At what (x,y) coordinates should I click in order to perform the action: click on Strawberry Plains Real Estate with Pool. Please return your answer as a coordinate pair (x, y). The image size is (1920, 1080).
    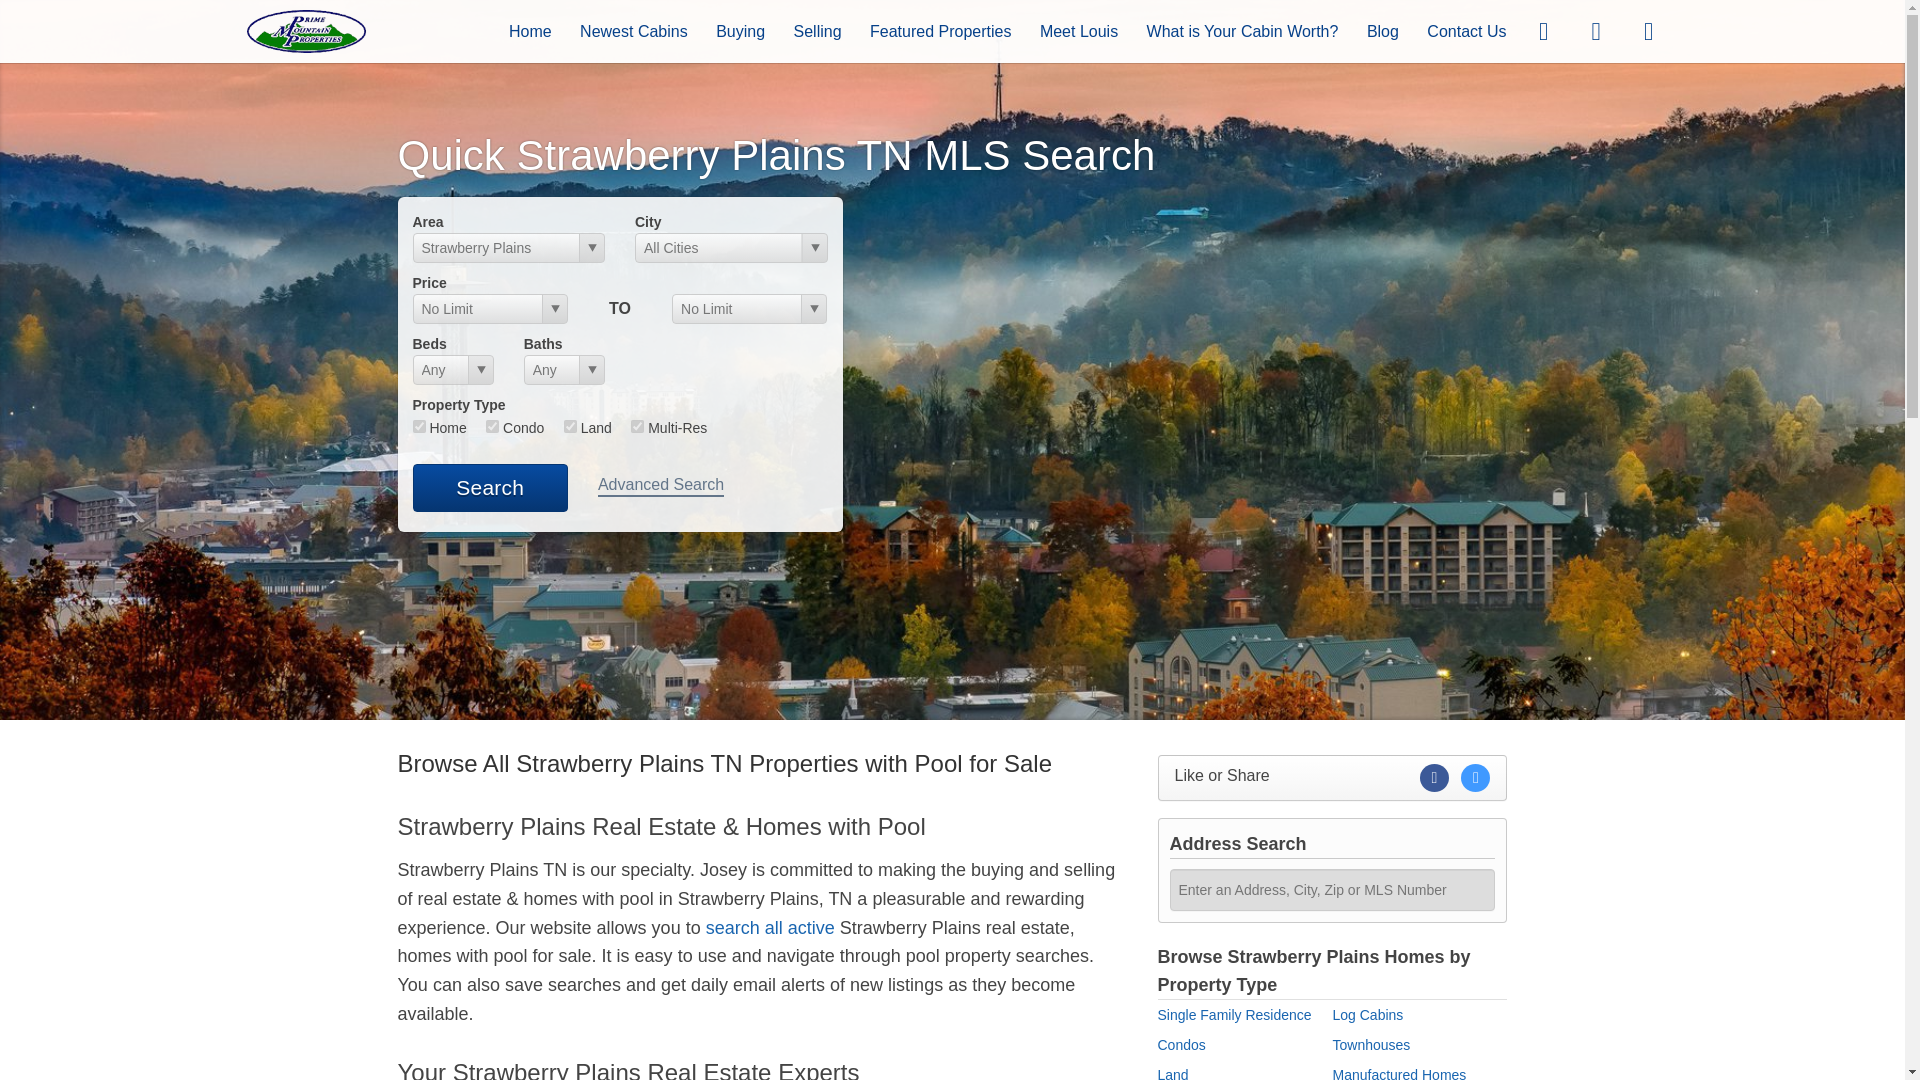
    Looking at the image, I should click on (762, 826).